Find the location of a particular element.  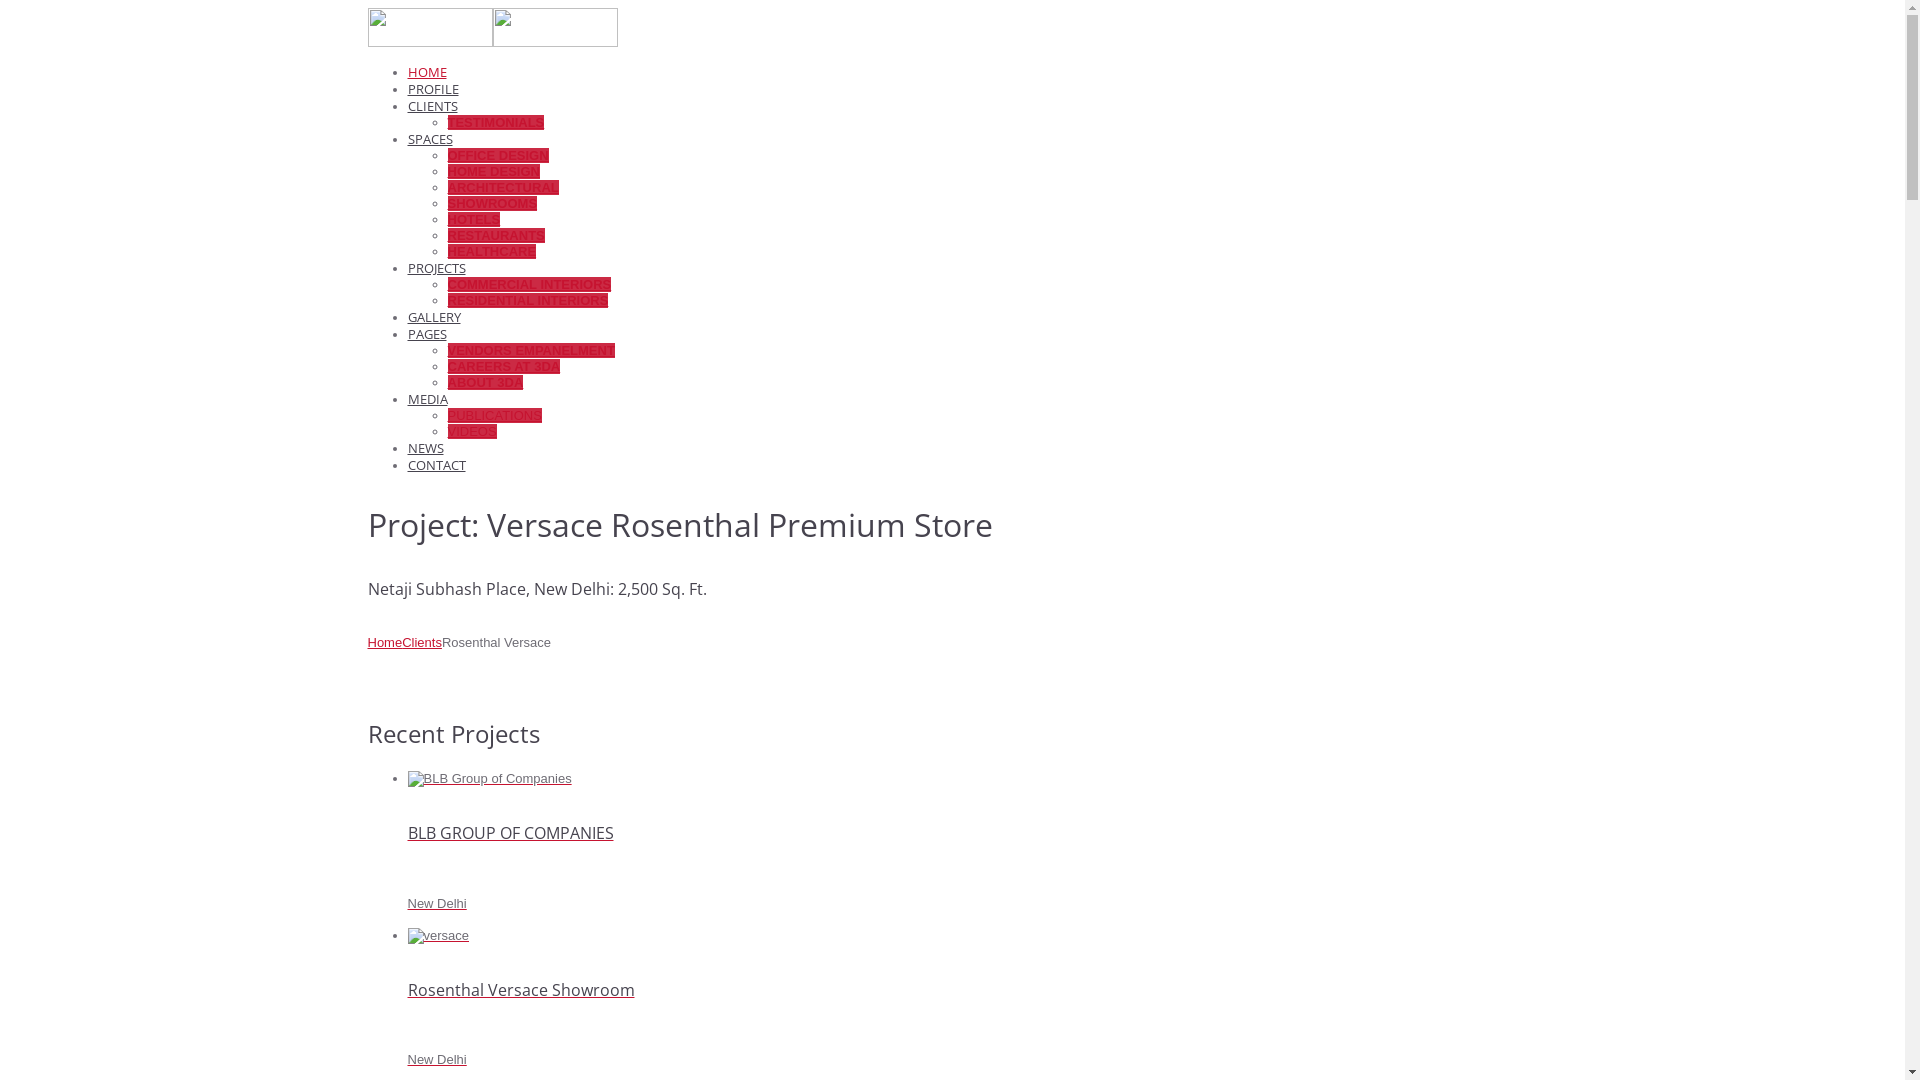

HOME DESIGN is located at coordinates (494, 172).